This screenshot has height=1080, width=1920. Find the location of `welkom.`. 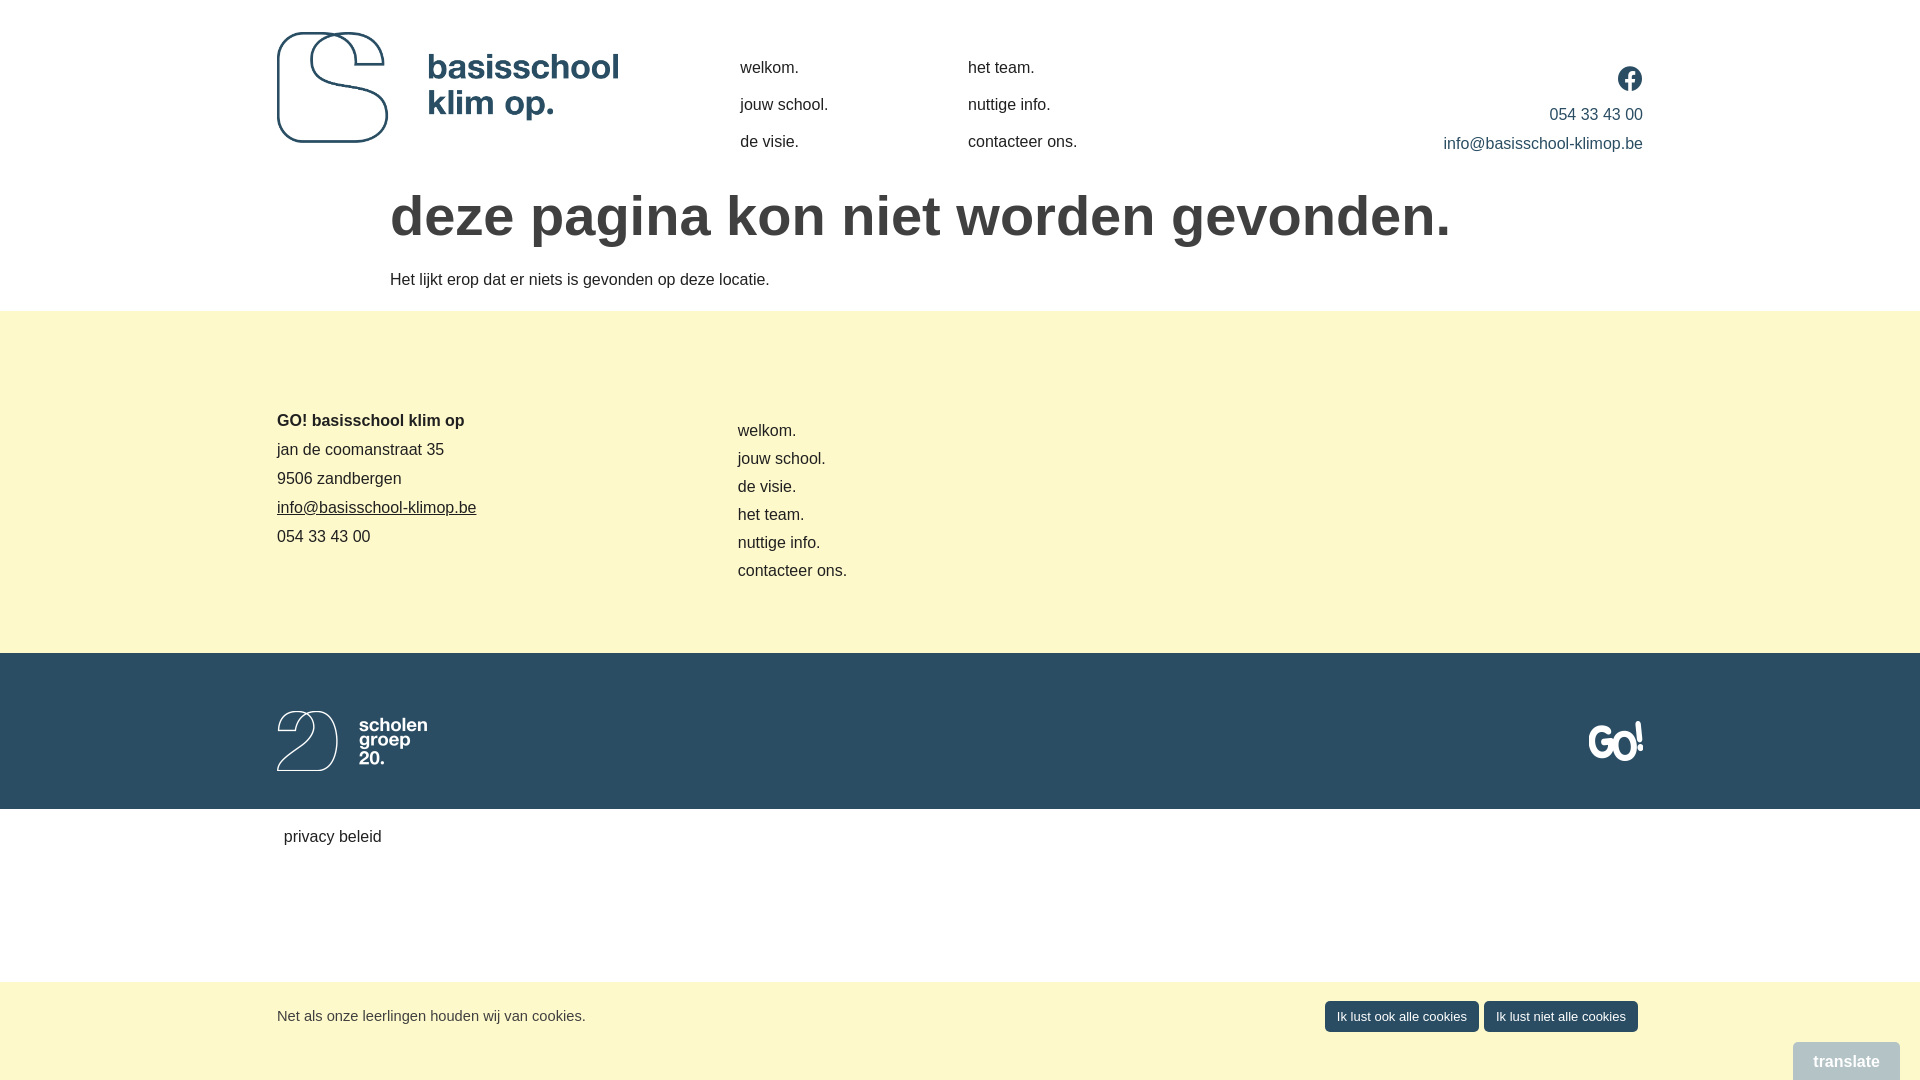

welkom. is located at coordinates (806, 68).